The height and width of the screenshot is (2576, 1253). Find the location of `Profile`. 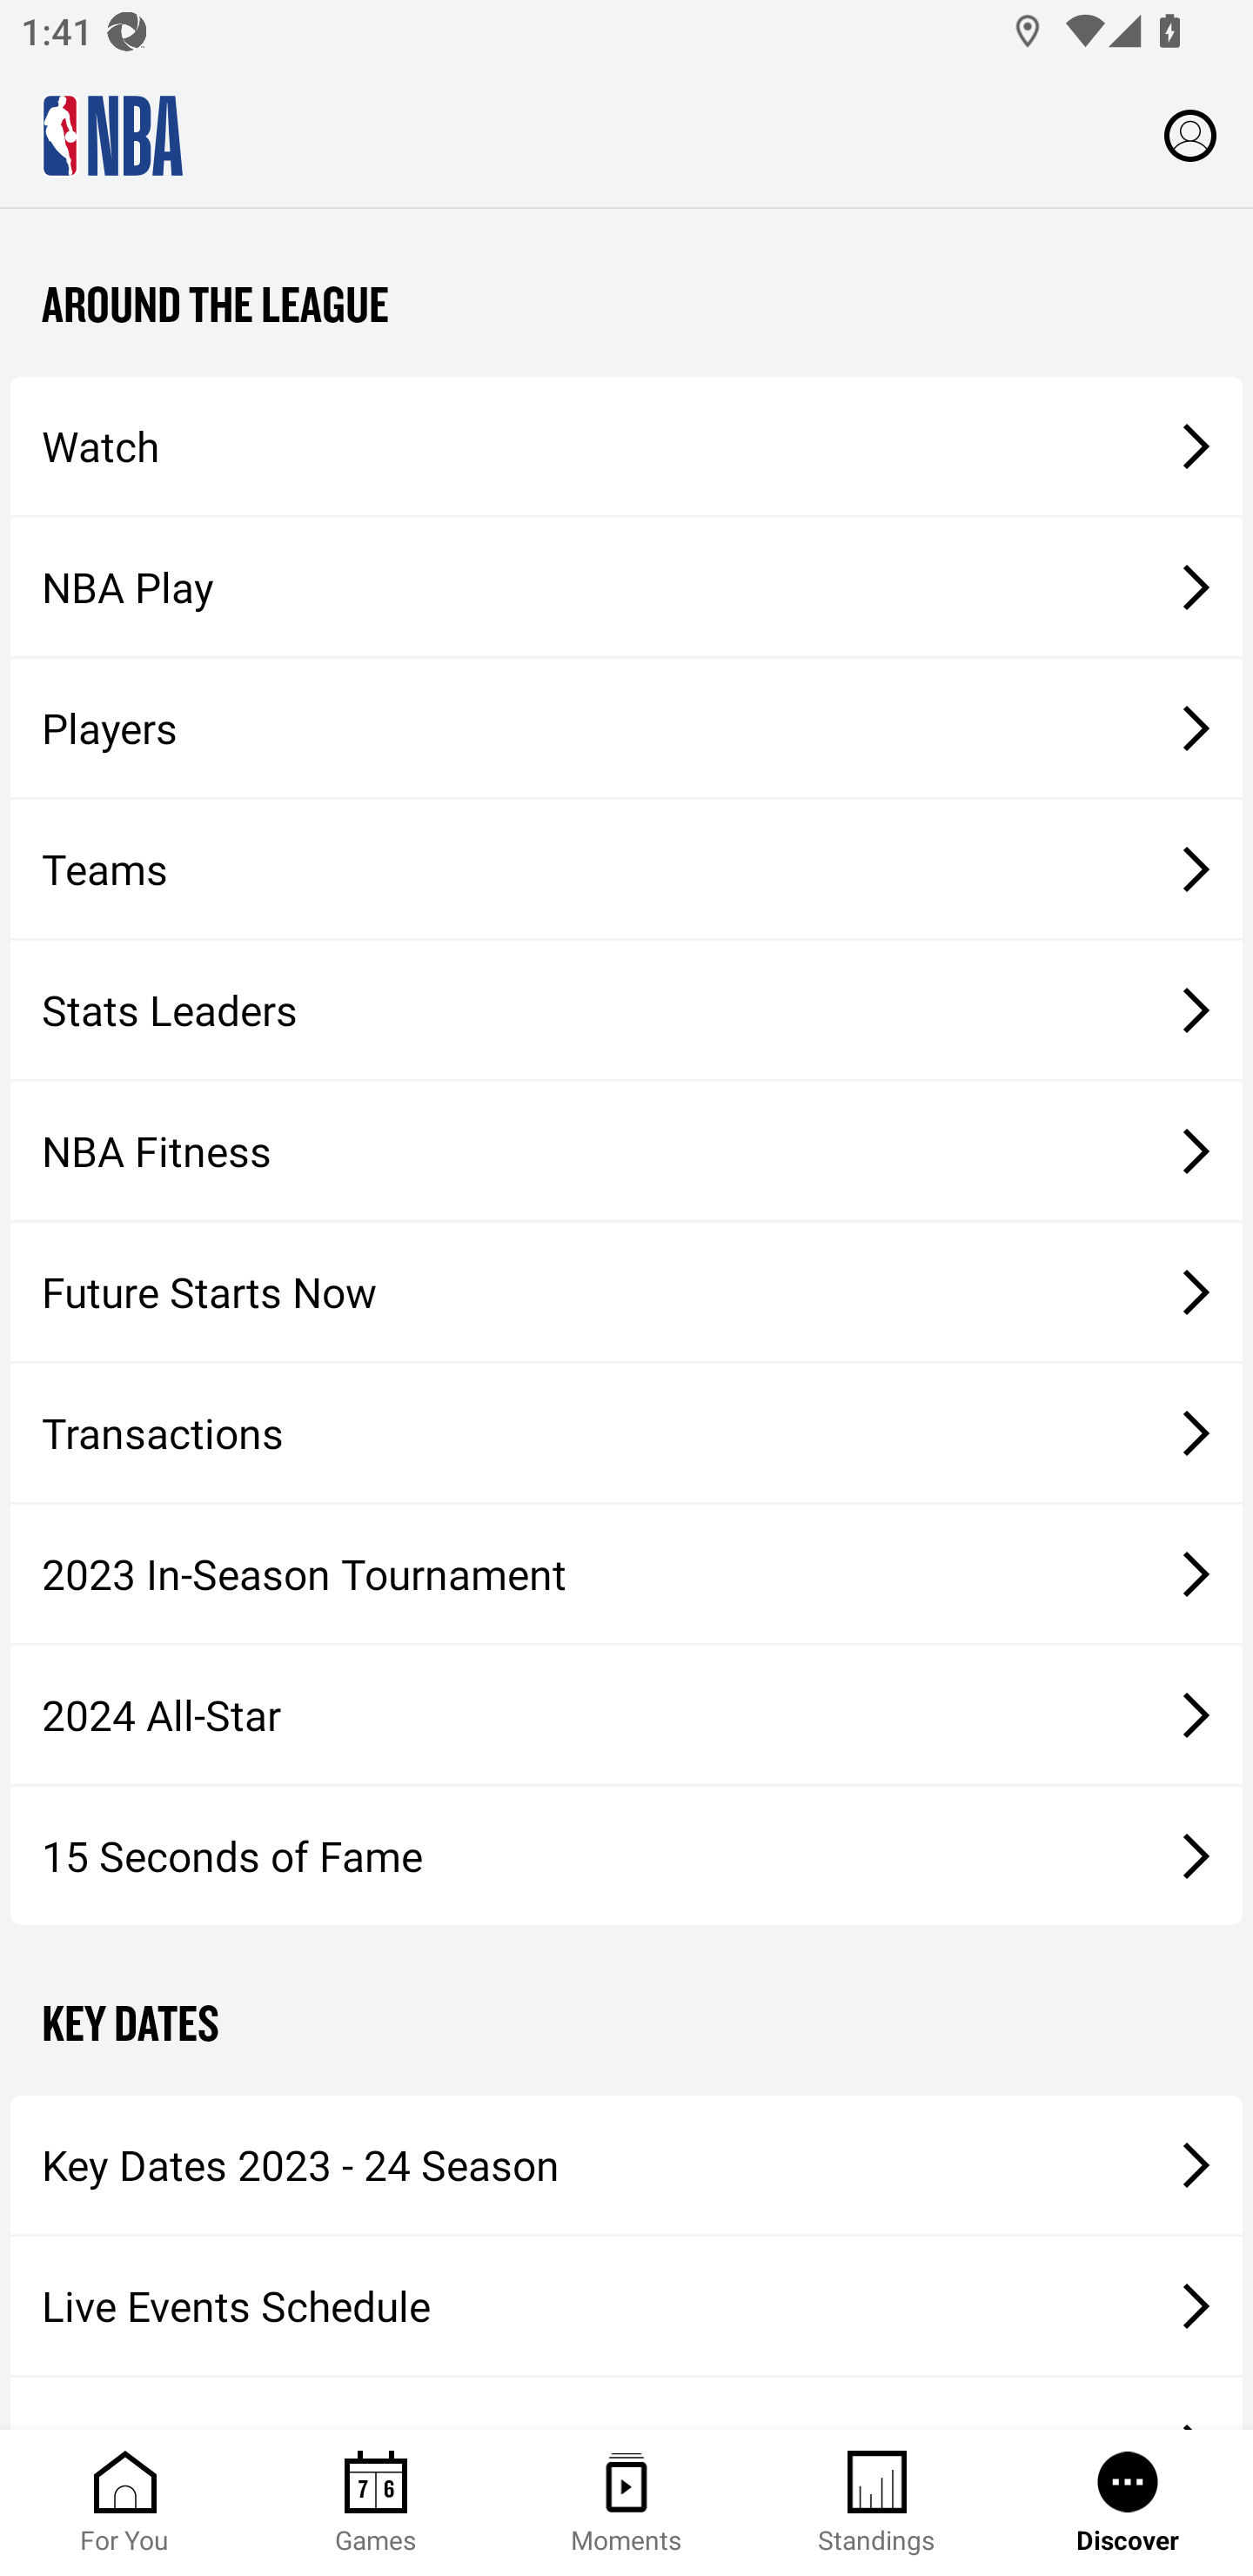

Profile is located at coordinates (1190, 134).